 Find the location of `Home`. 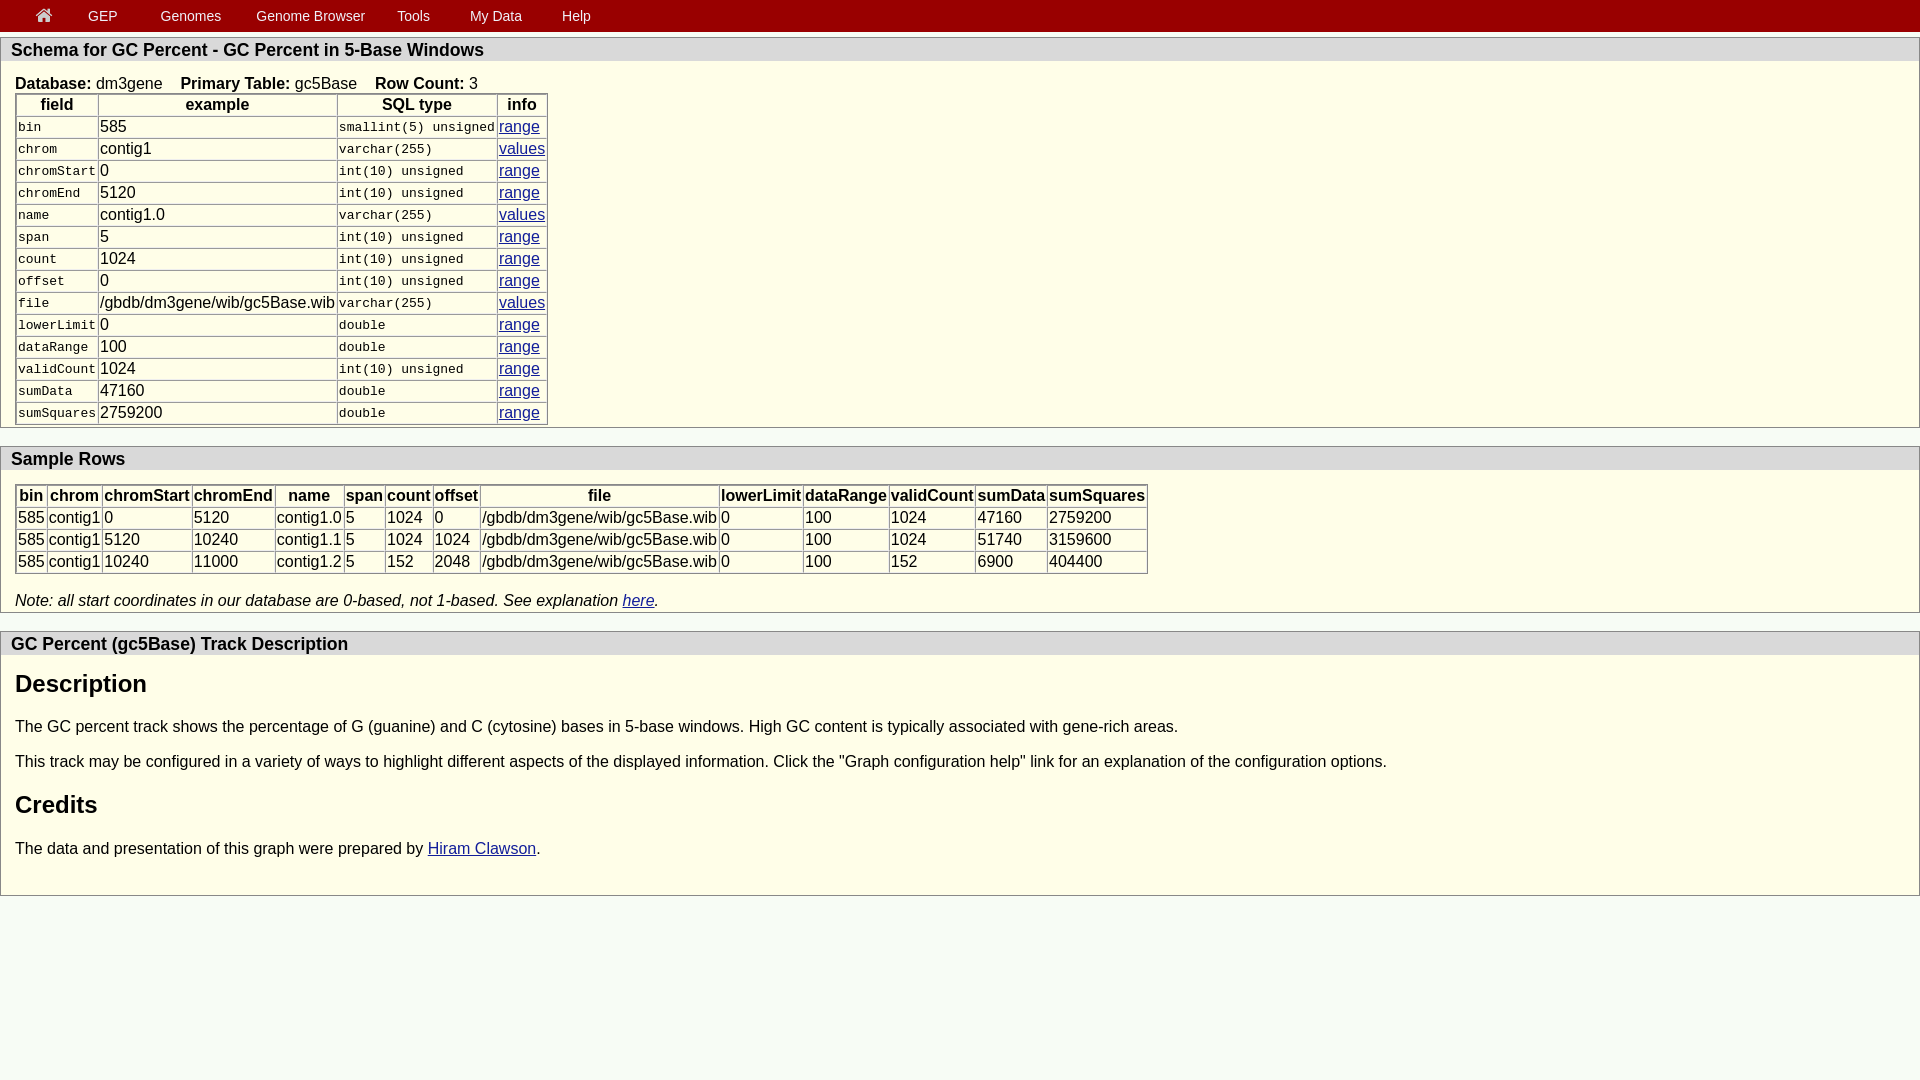

Home is located at coordinates (48, 16).